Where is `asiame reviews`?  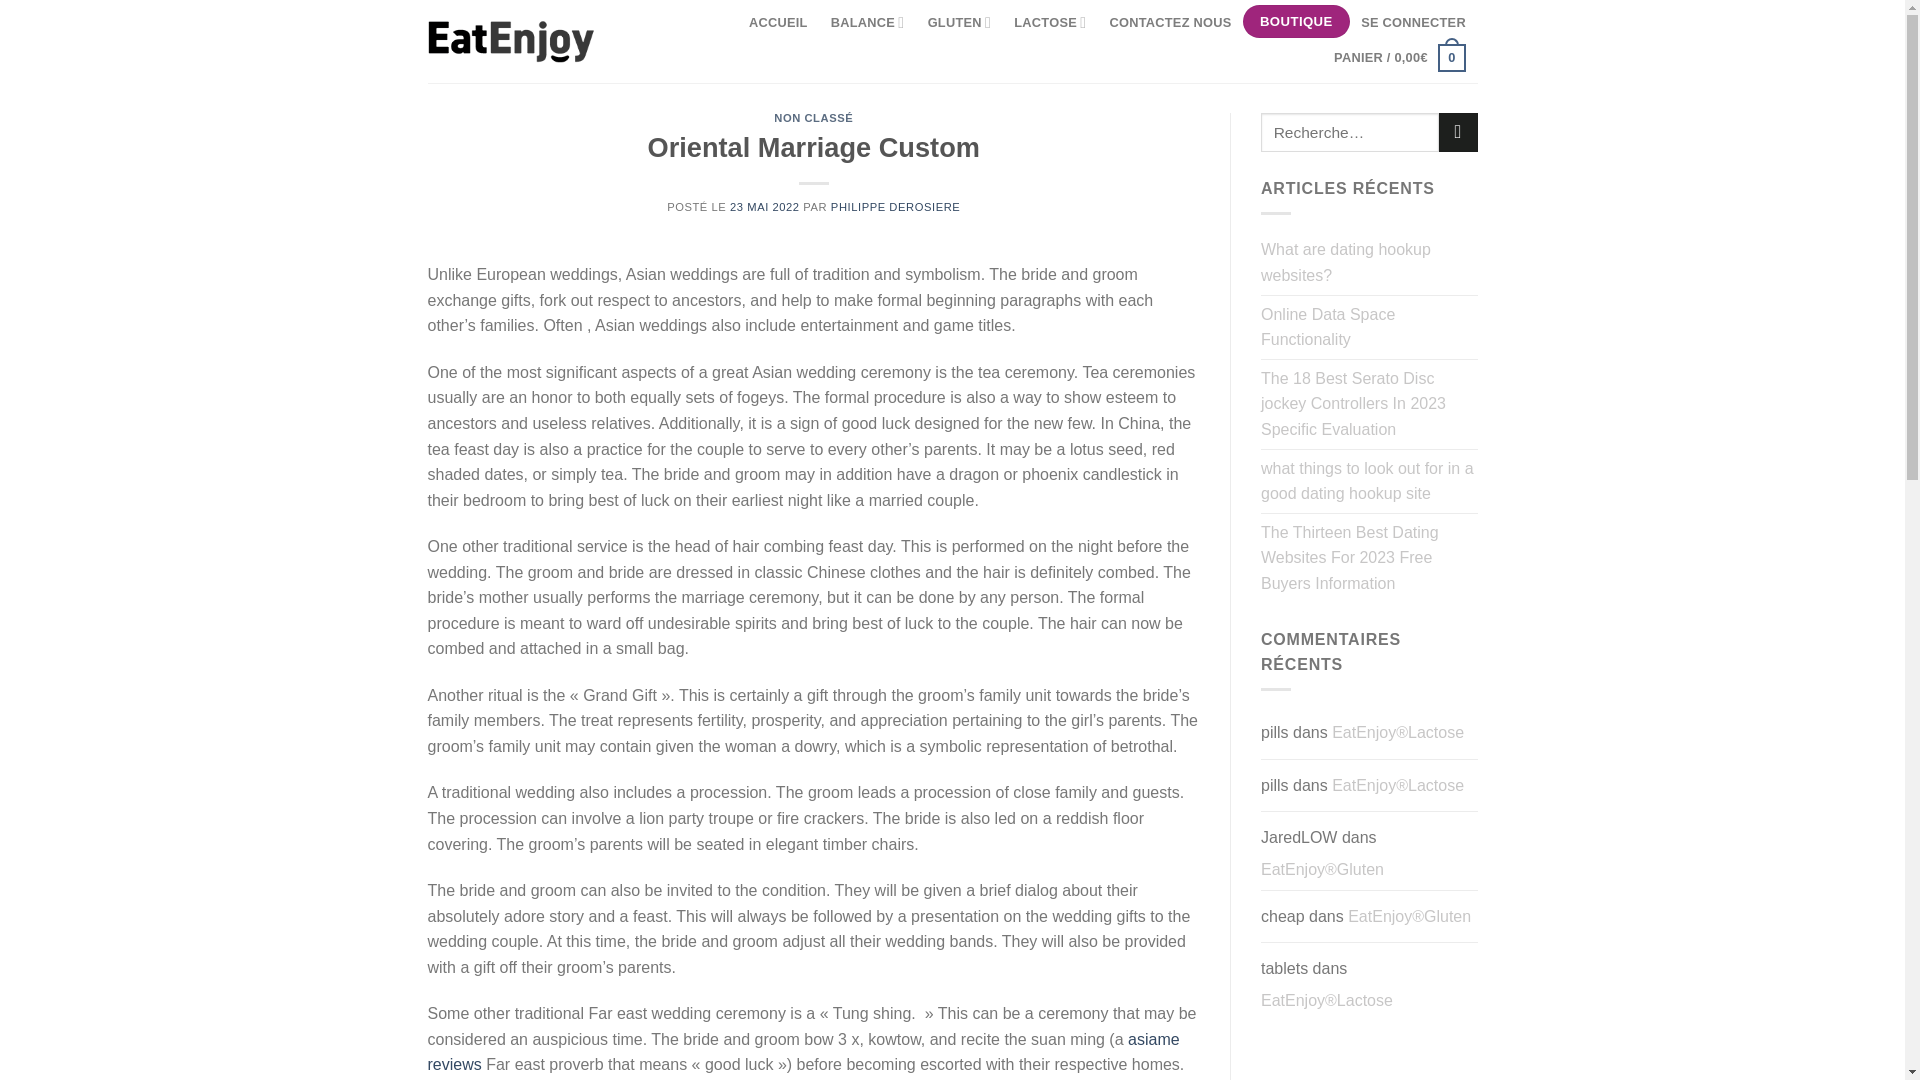 asiame reviews is located at coordinates (804, 1052).